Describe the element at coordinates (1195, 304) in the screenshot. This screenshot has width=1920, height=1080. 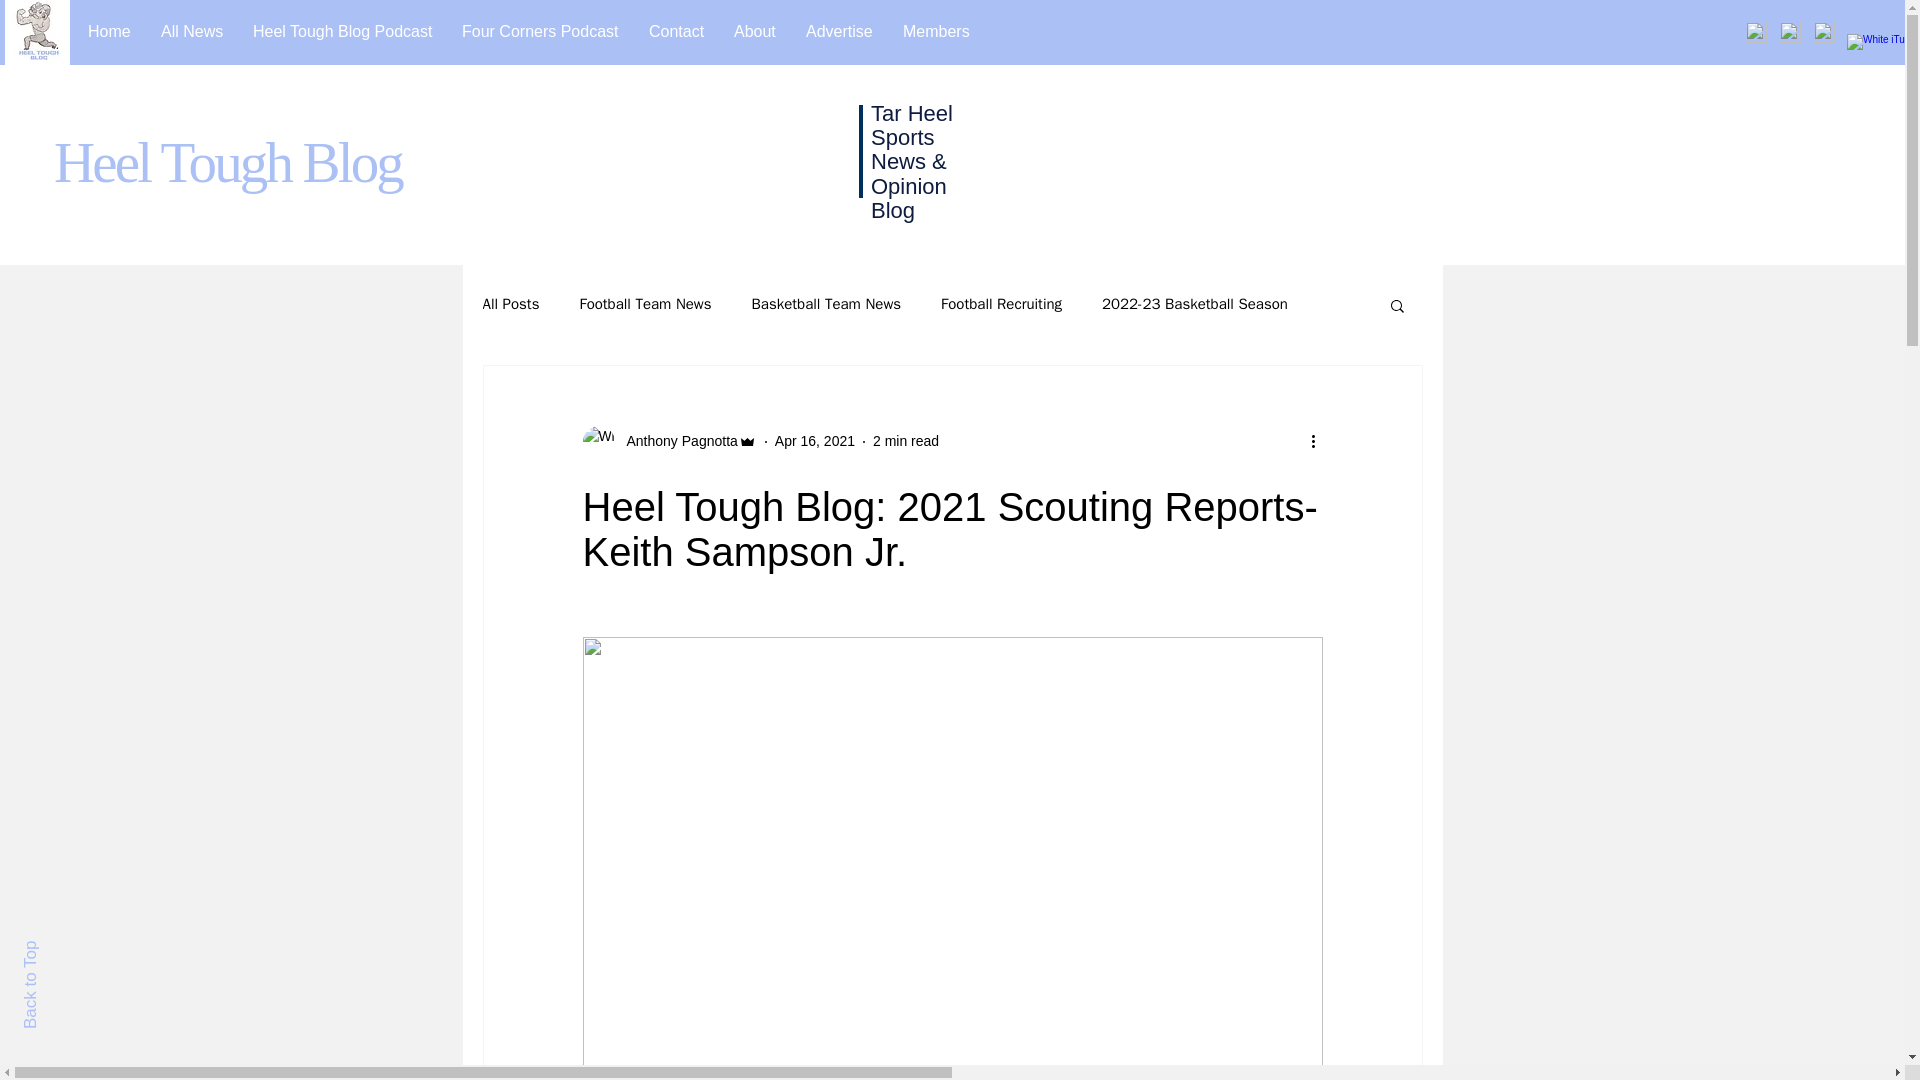
I see `2022-23 Basketball Season` at that location.